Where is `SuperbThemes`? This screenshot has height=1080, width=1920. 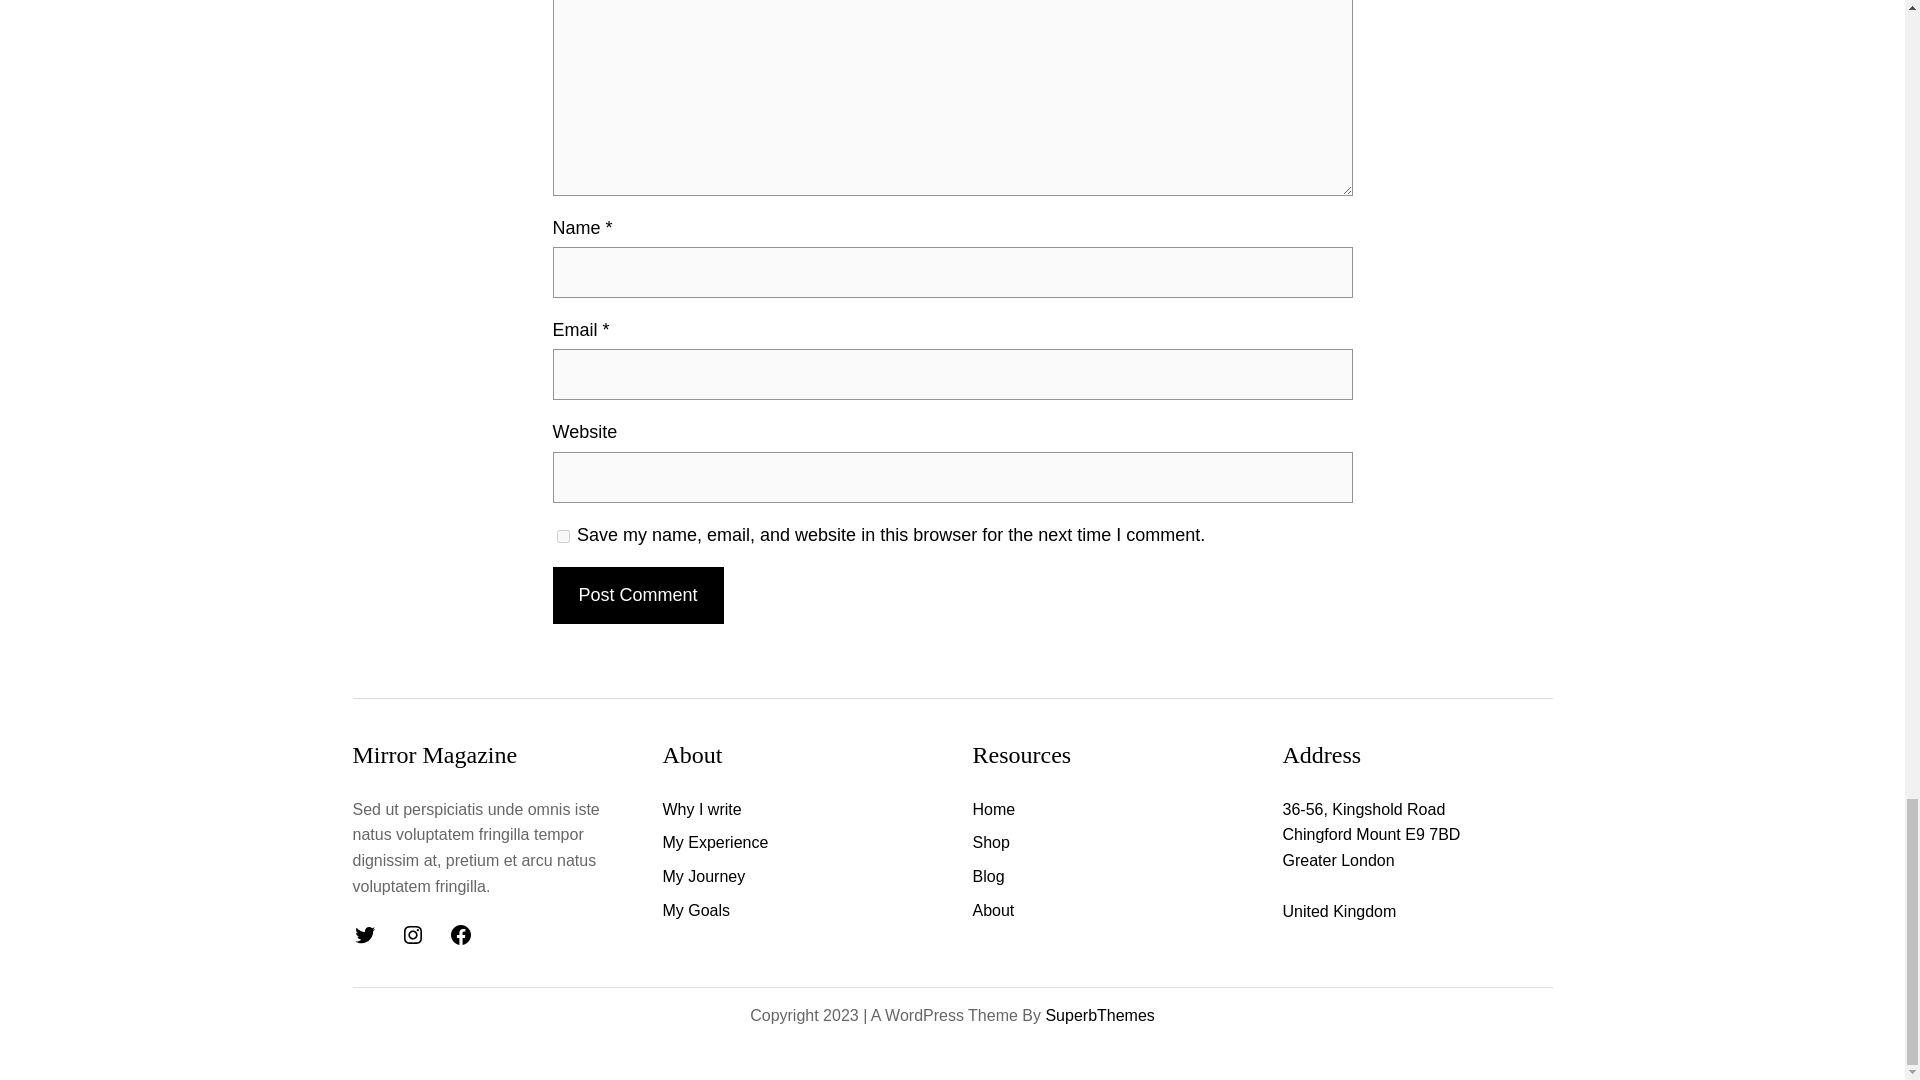 SuperbThemes is located at coordinates (1098, 1014).